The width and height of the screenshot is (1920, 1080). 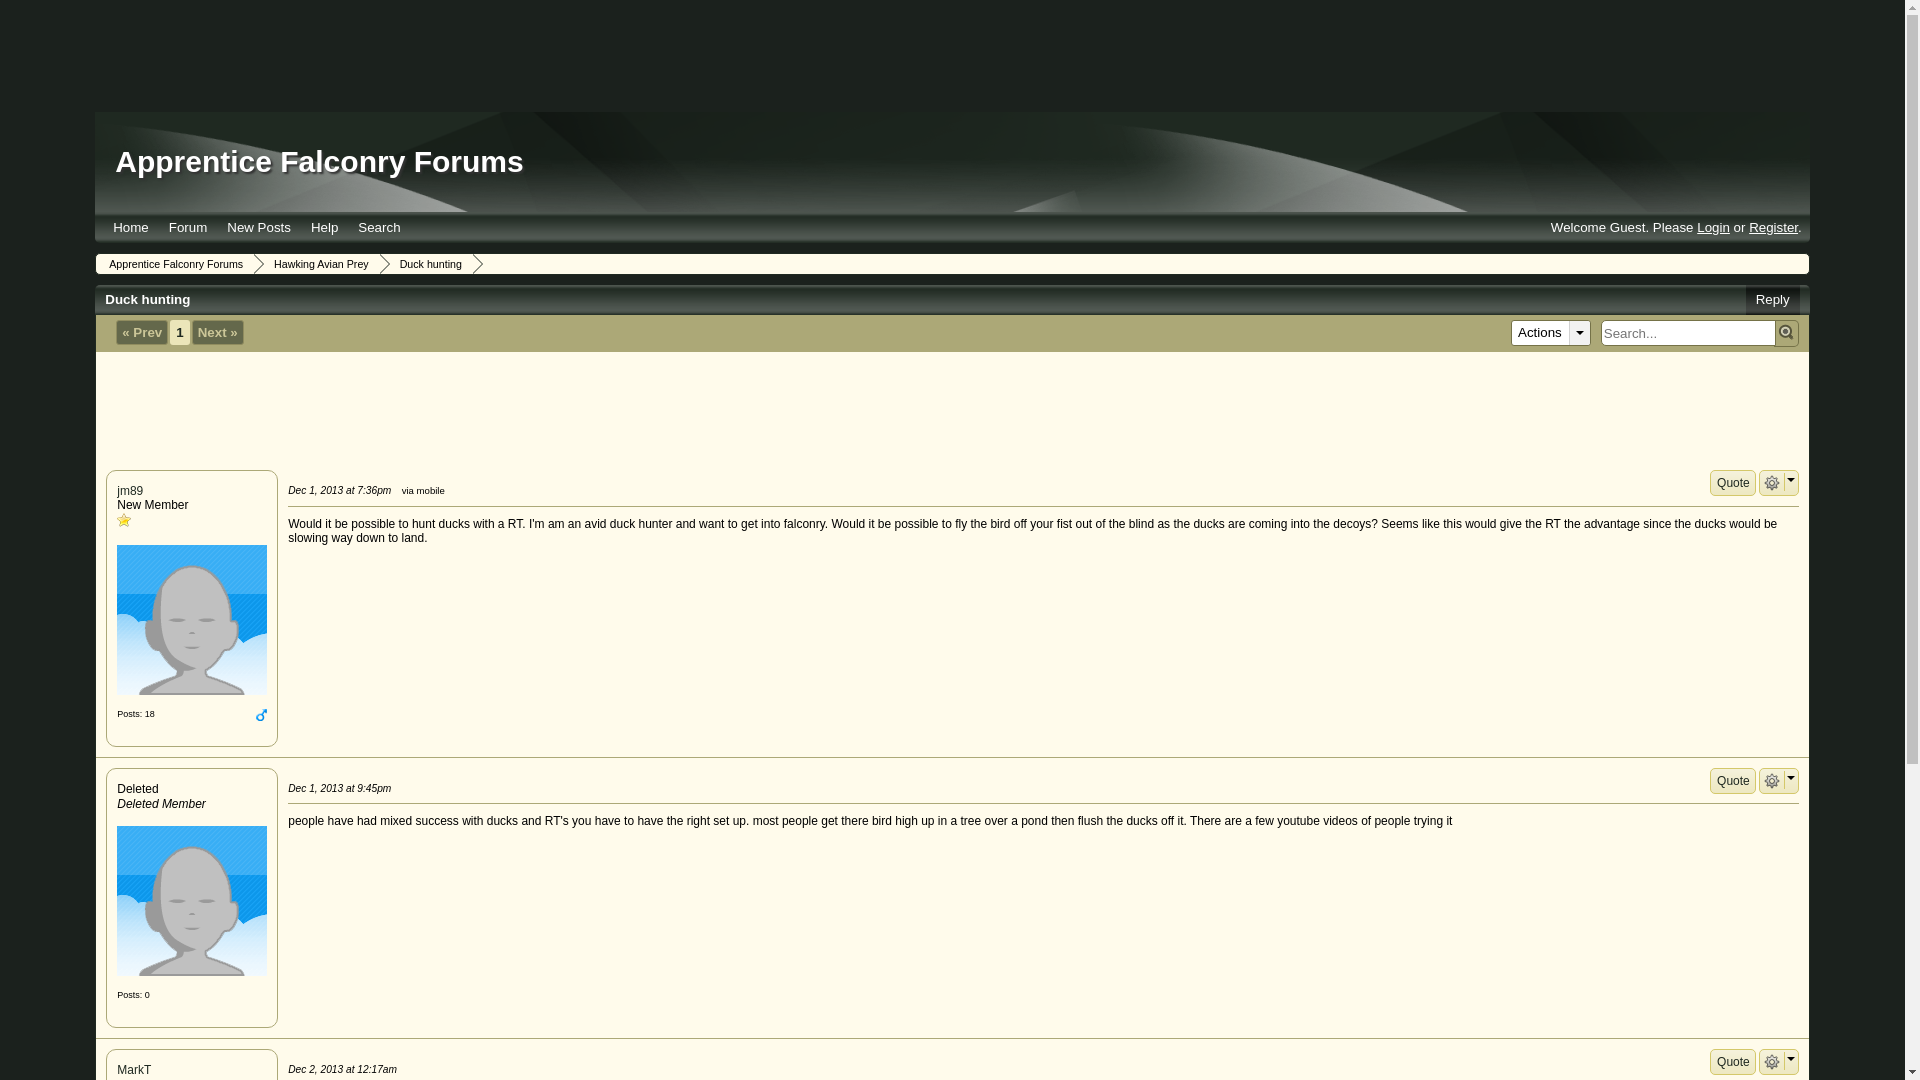 I want to click on Post Options, so click(x=1772, y=781).